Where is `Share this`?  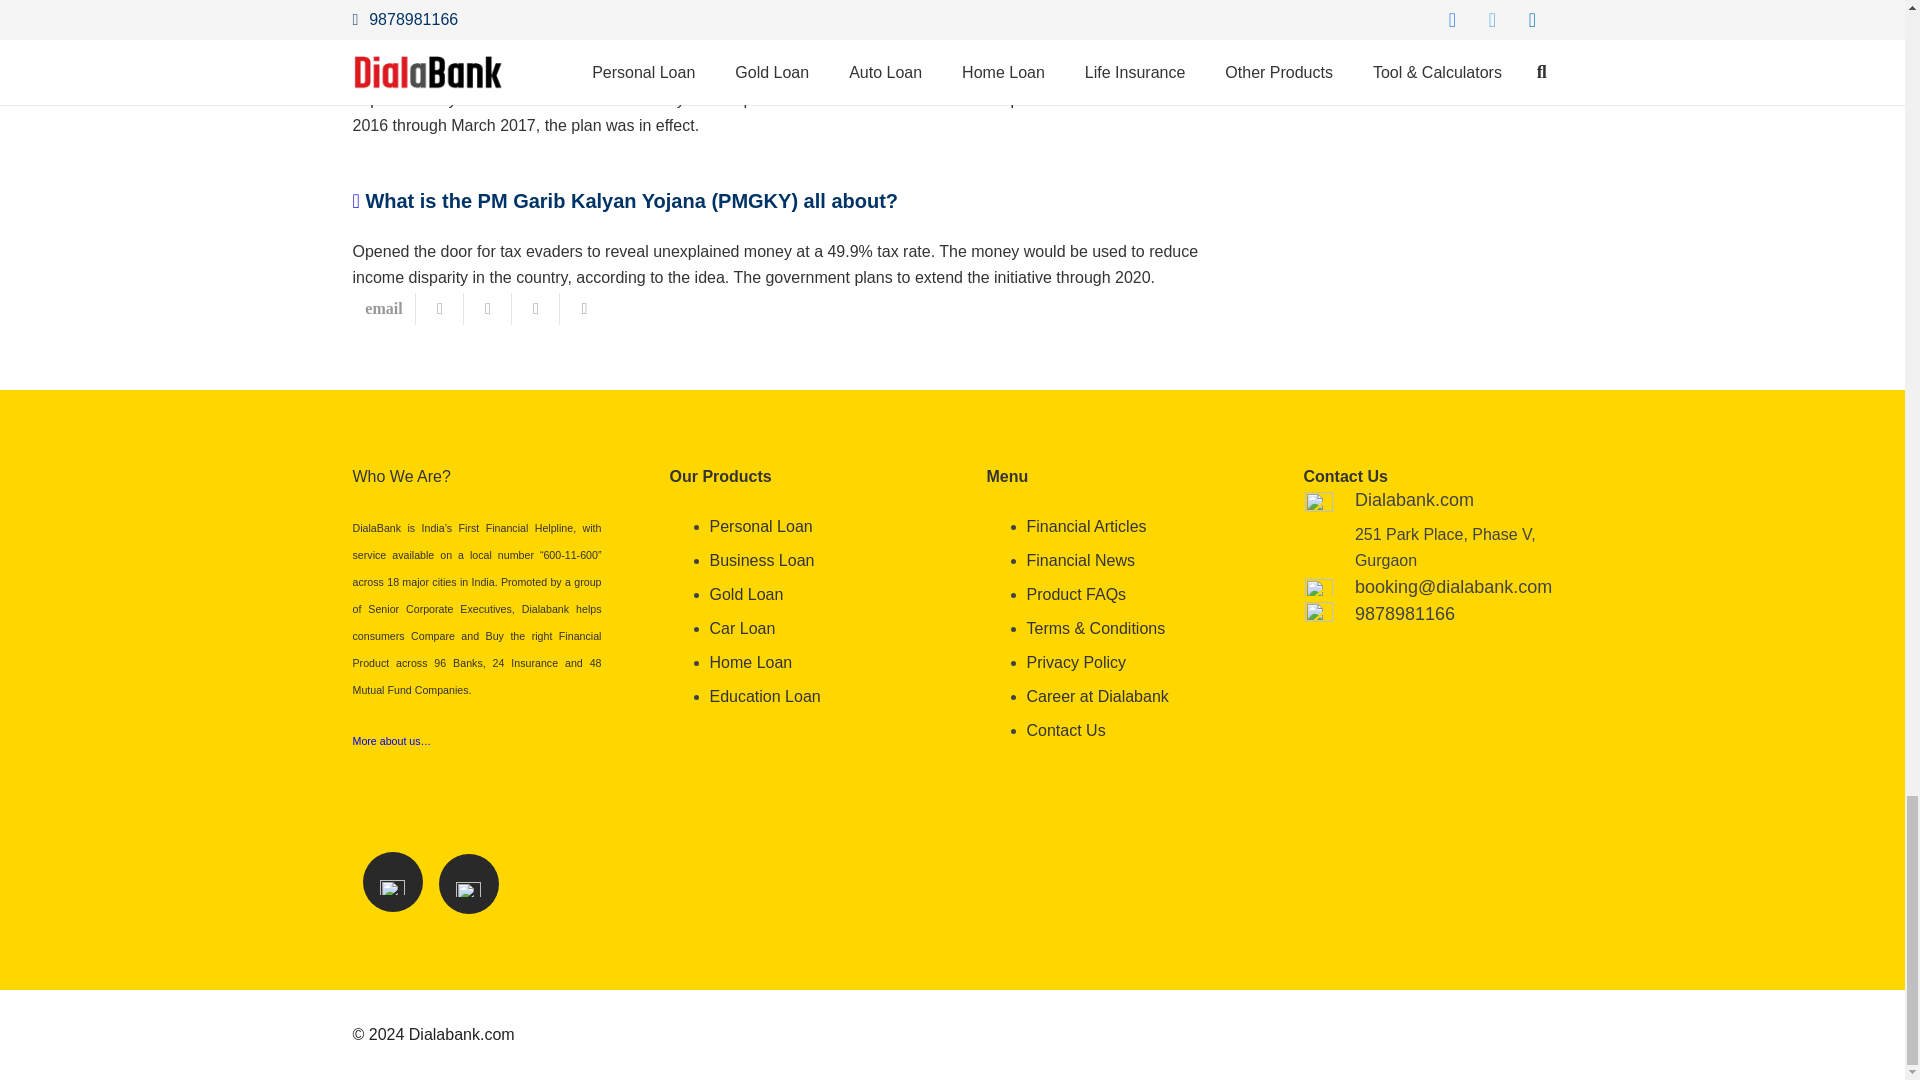 Share this is located at coordinates (440, 308).